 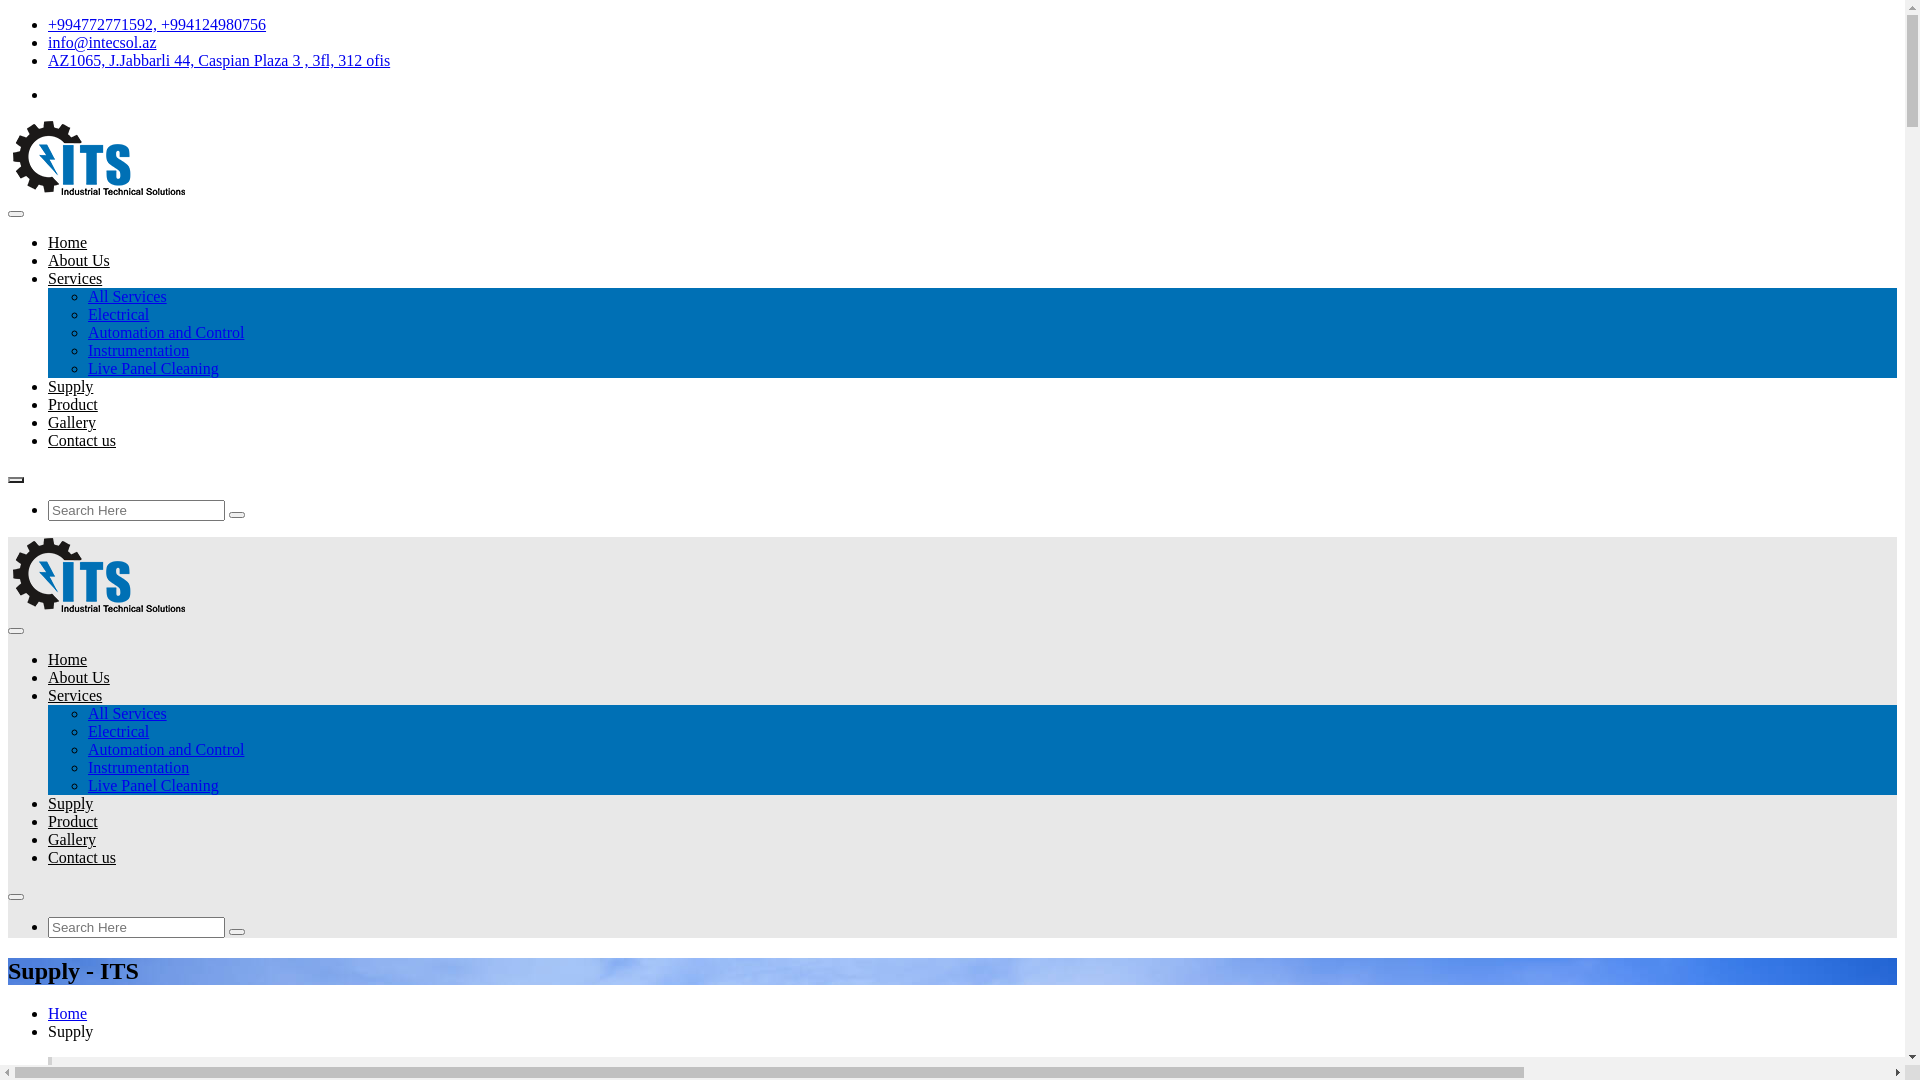 I want to click on About Us, so click(x=79, y=260).